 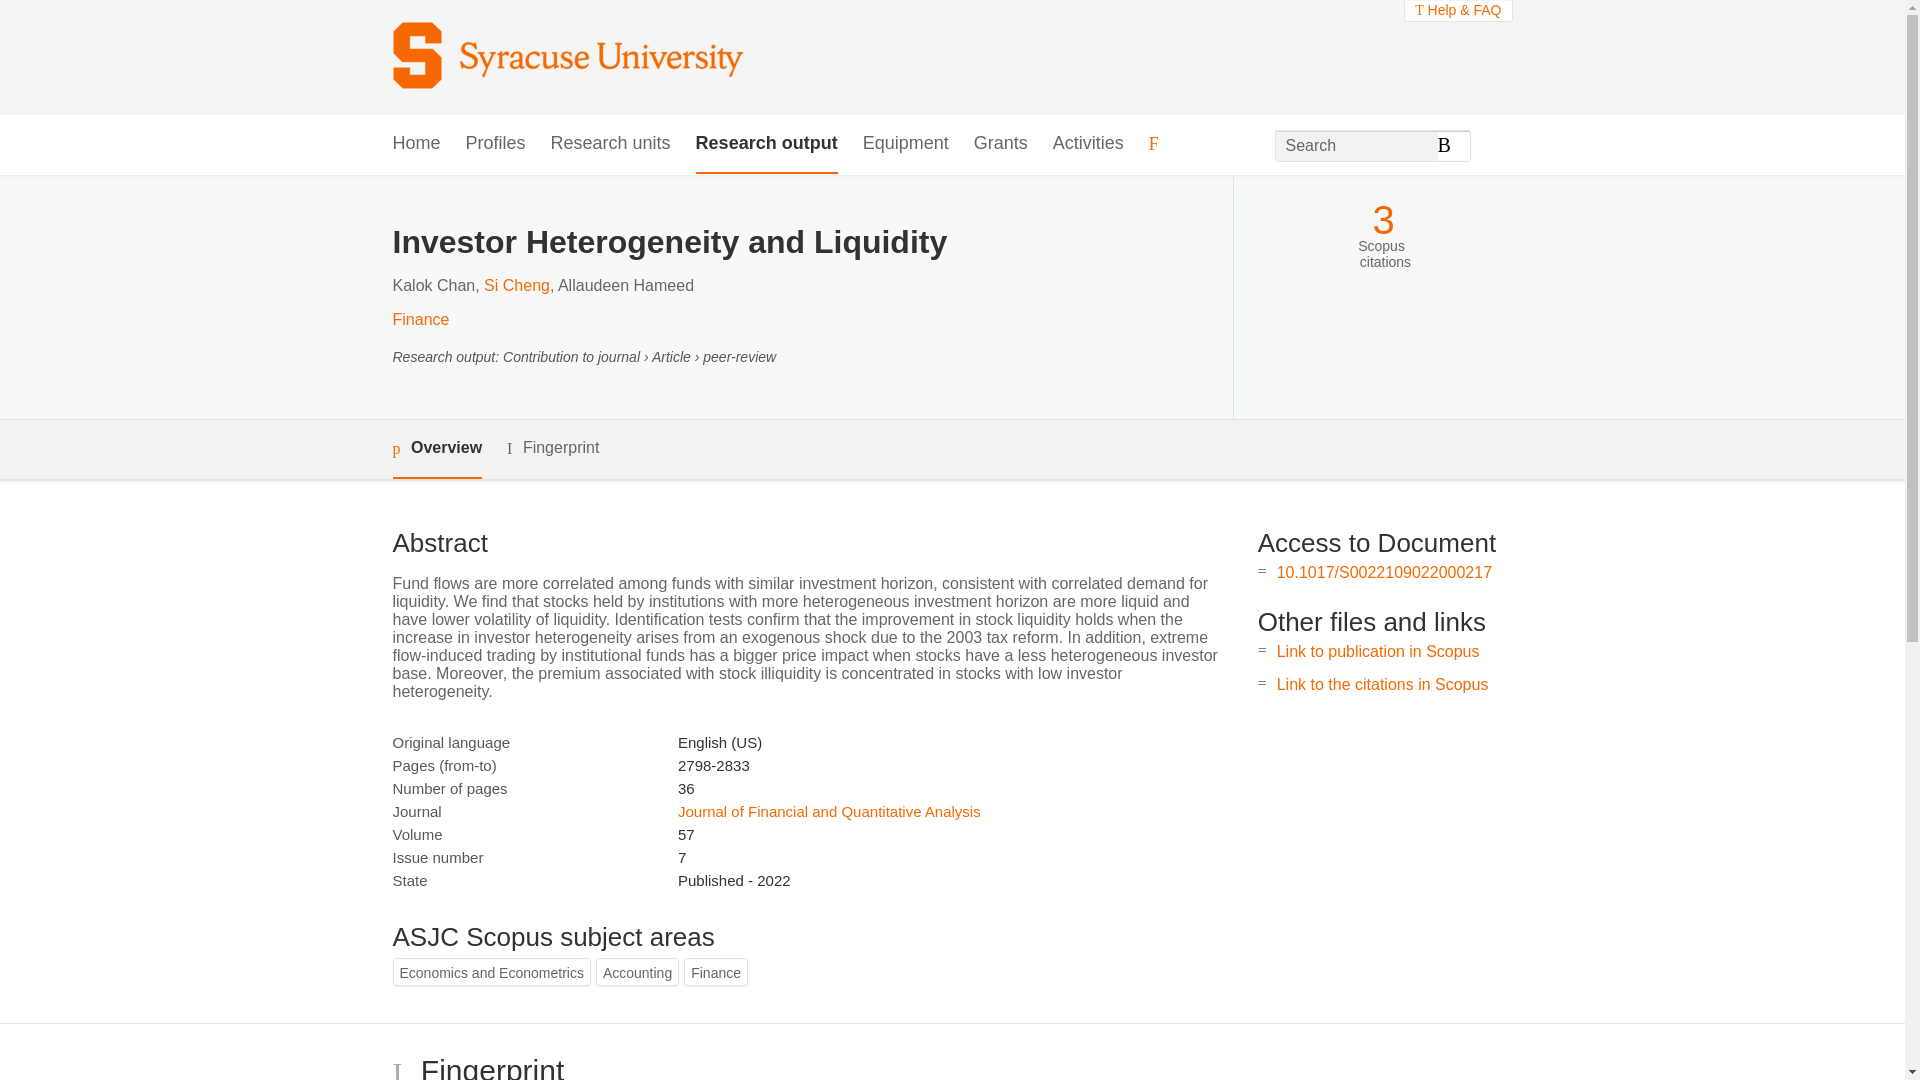 I want to click on Research units, so click(x=610, y=144).